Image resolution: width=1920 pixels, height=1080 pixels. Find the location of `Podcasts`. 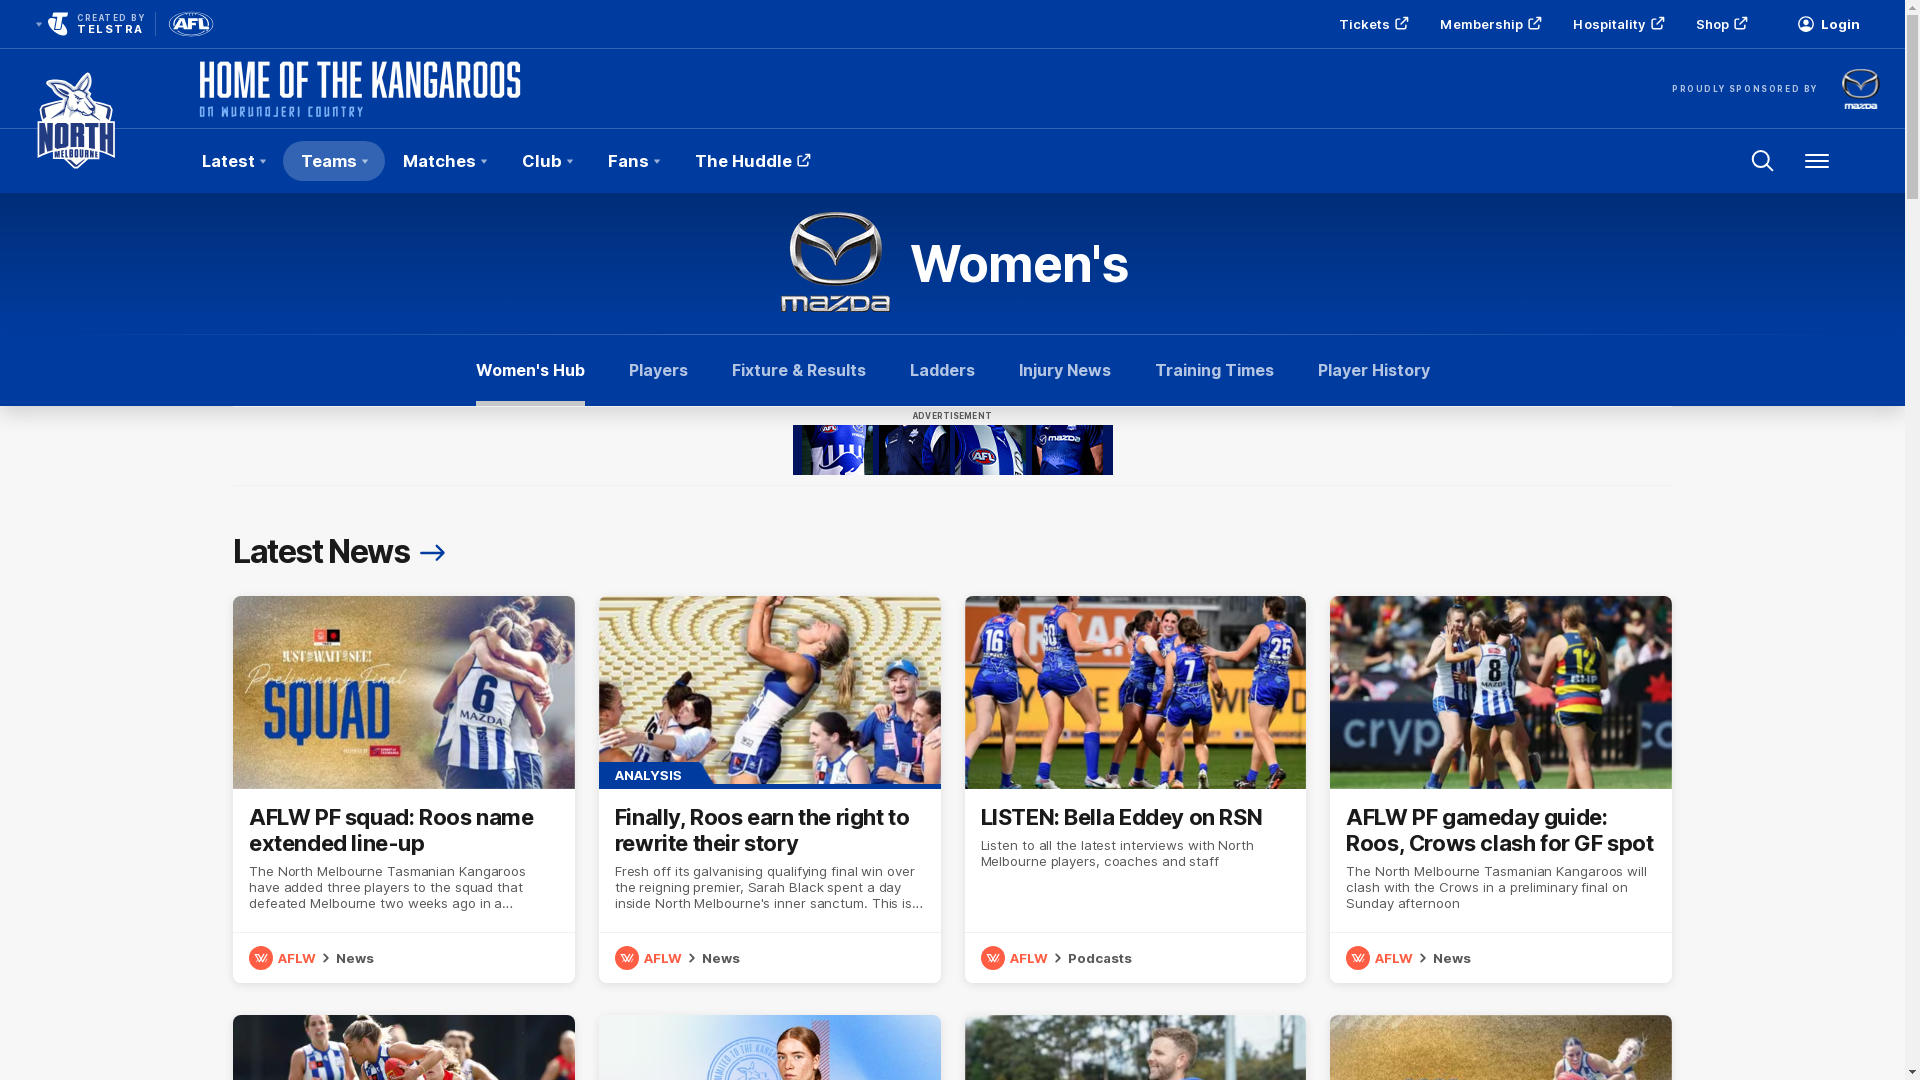

Podcasts is located at coordinates (1100, 958).